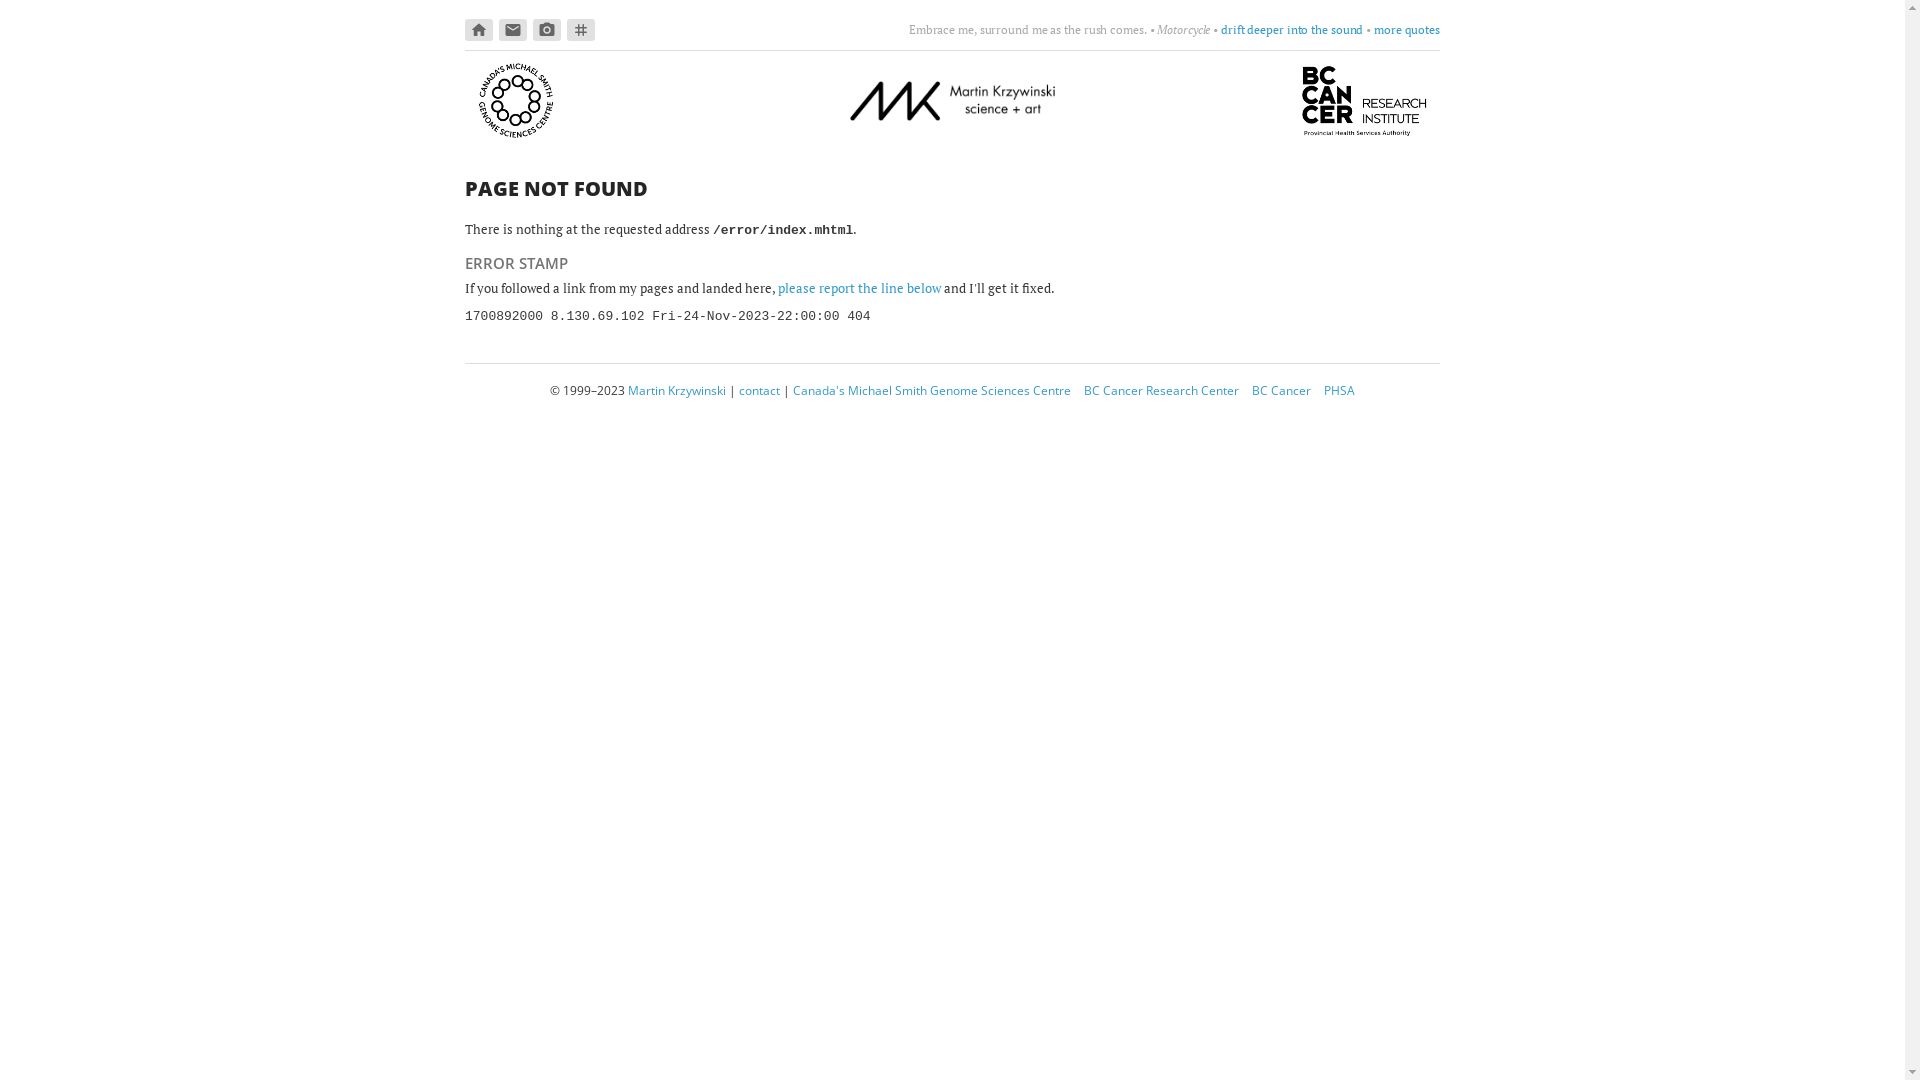 The height and width of the screenshot is (1080, 1920). Describe the element at coordinates (860, 288) in the screenshot. I see `please report the line below` at that location.